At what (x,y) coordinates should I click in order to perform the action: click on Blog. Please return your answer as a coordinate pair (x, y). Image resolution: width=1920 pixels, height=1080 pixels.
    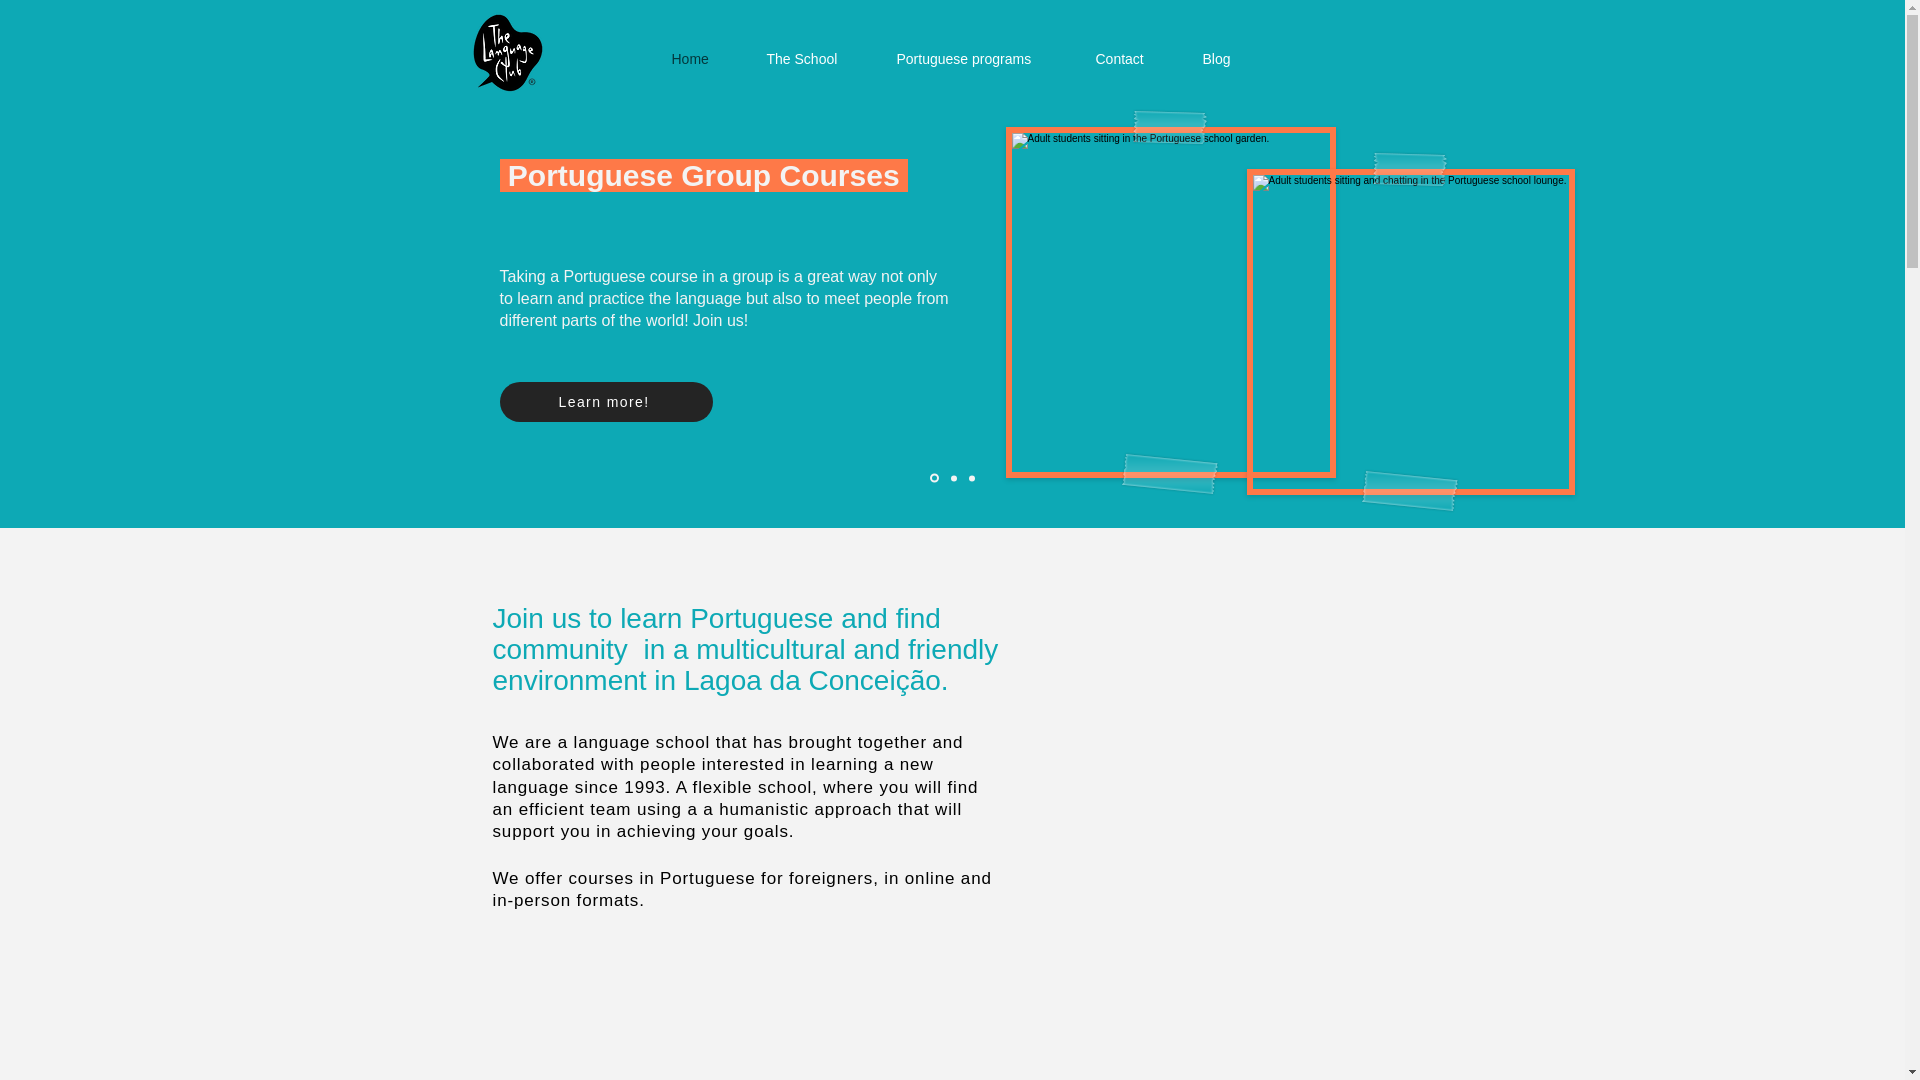
    Looking at the image, I should click on (1230, 58).